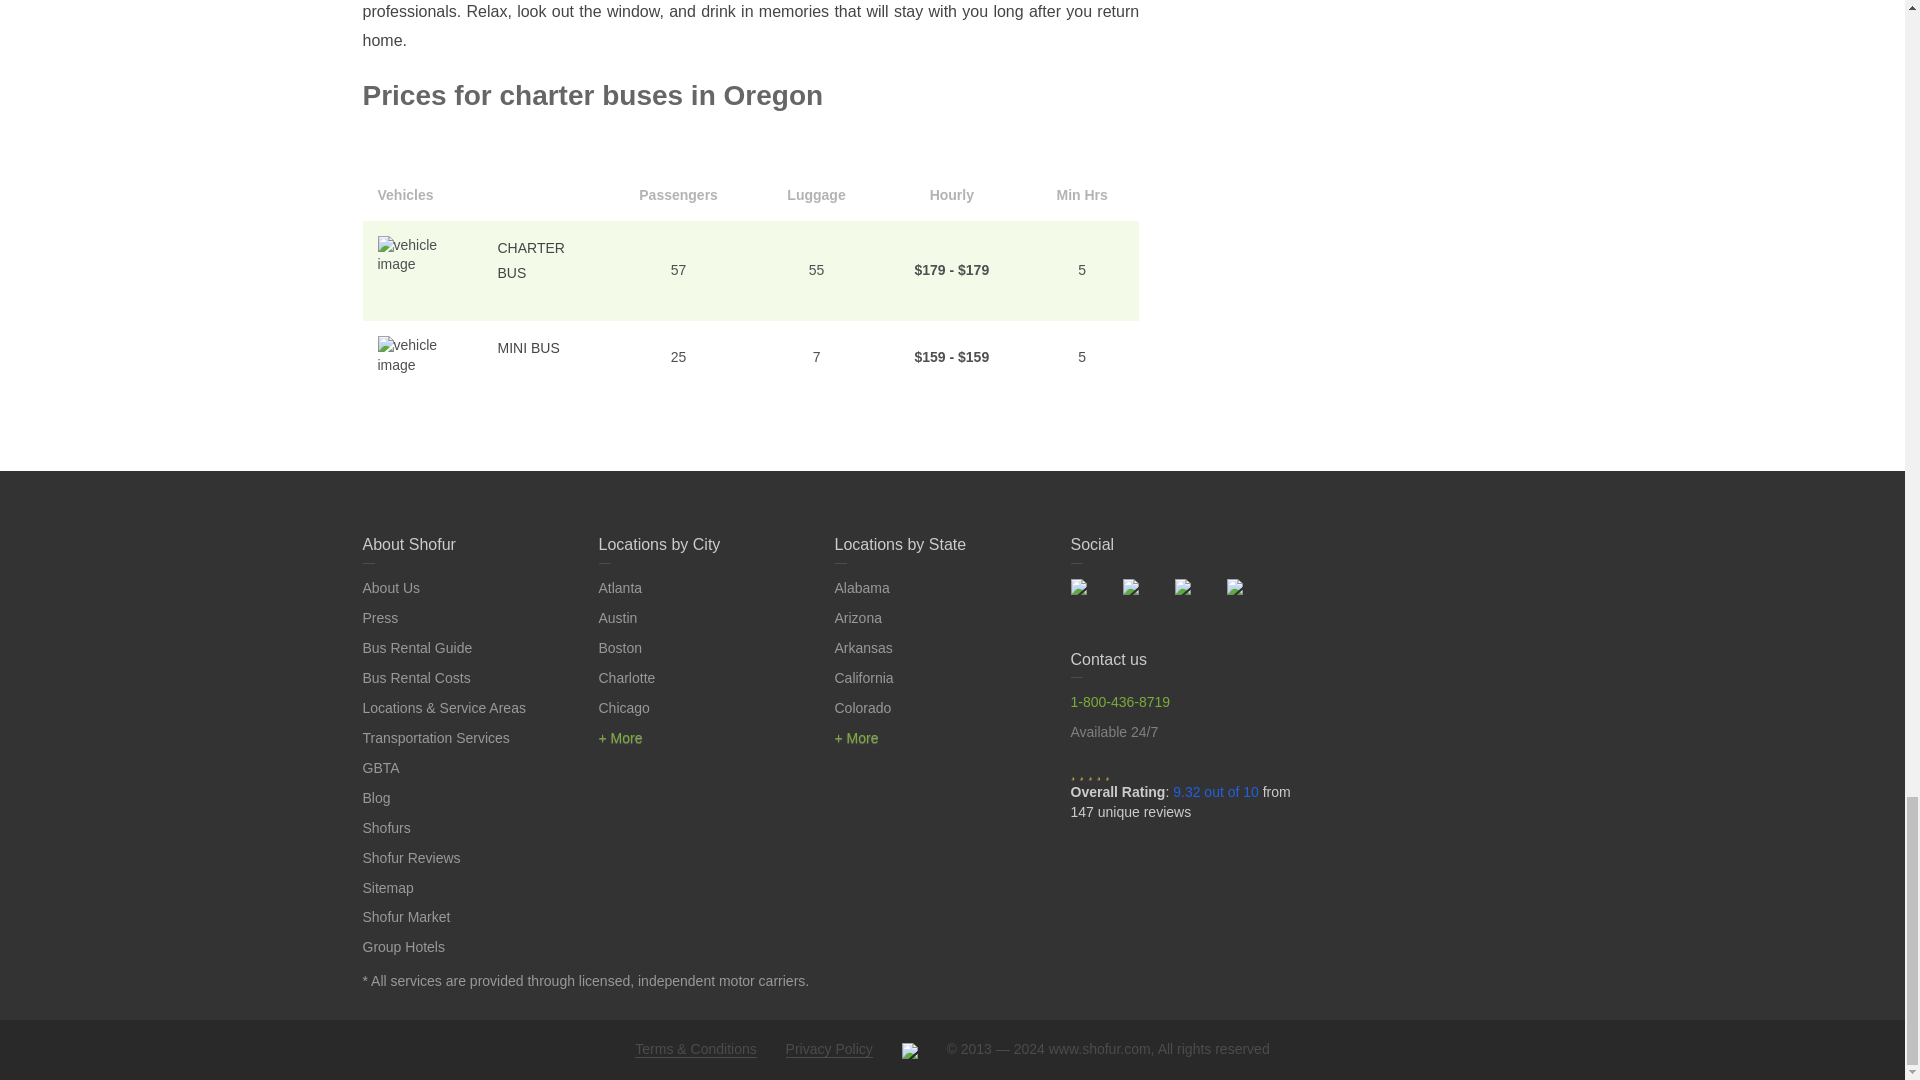 The image size is (1920, 1080). What do you see at coordinates (386, 827) in the screenshot?
I see `Shofurs` at bounding box center [386, 827].